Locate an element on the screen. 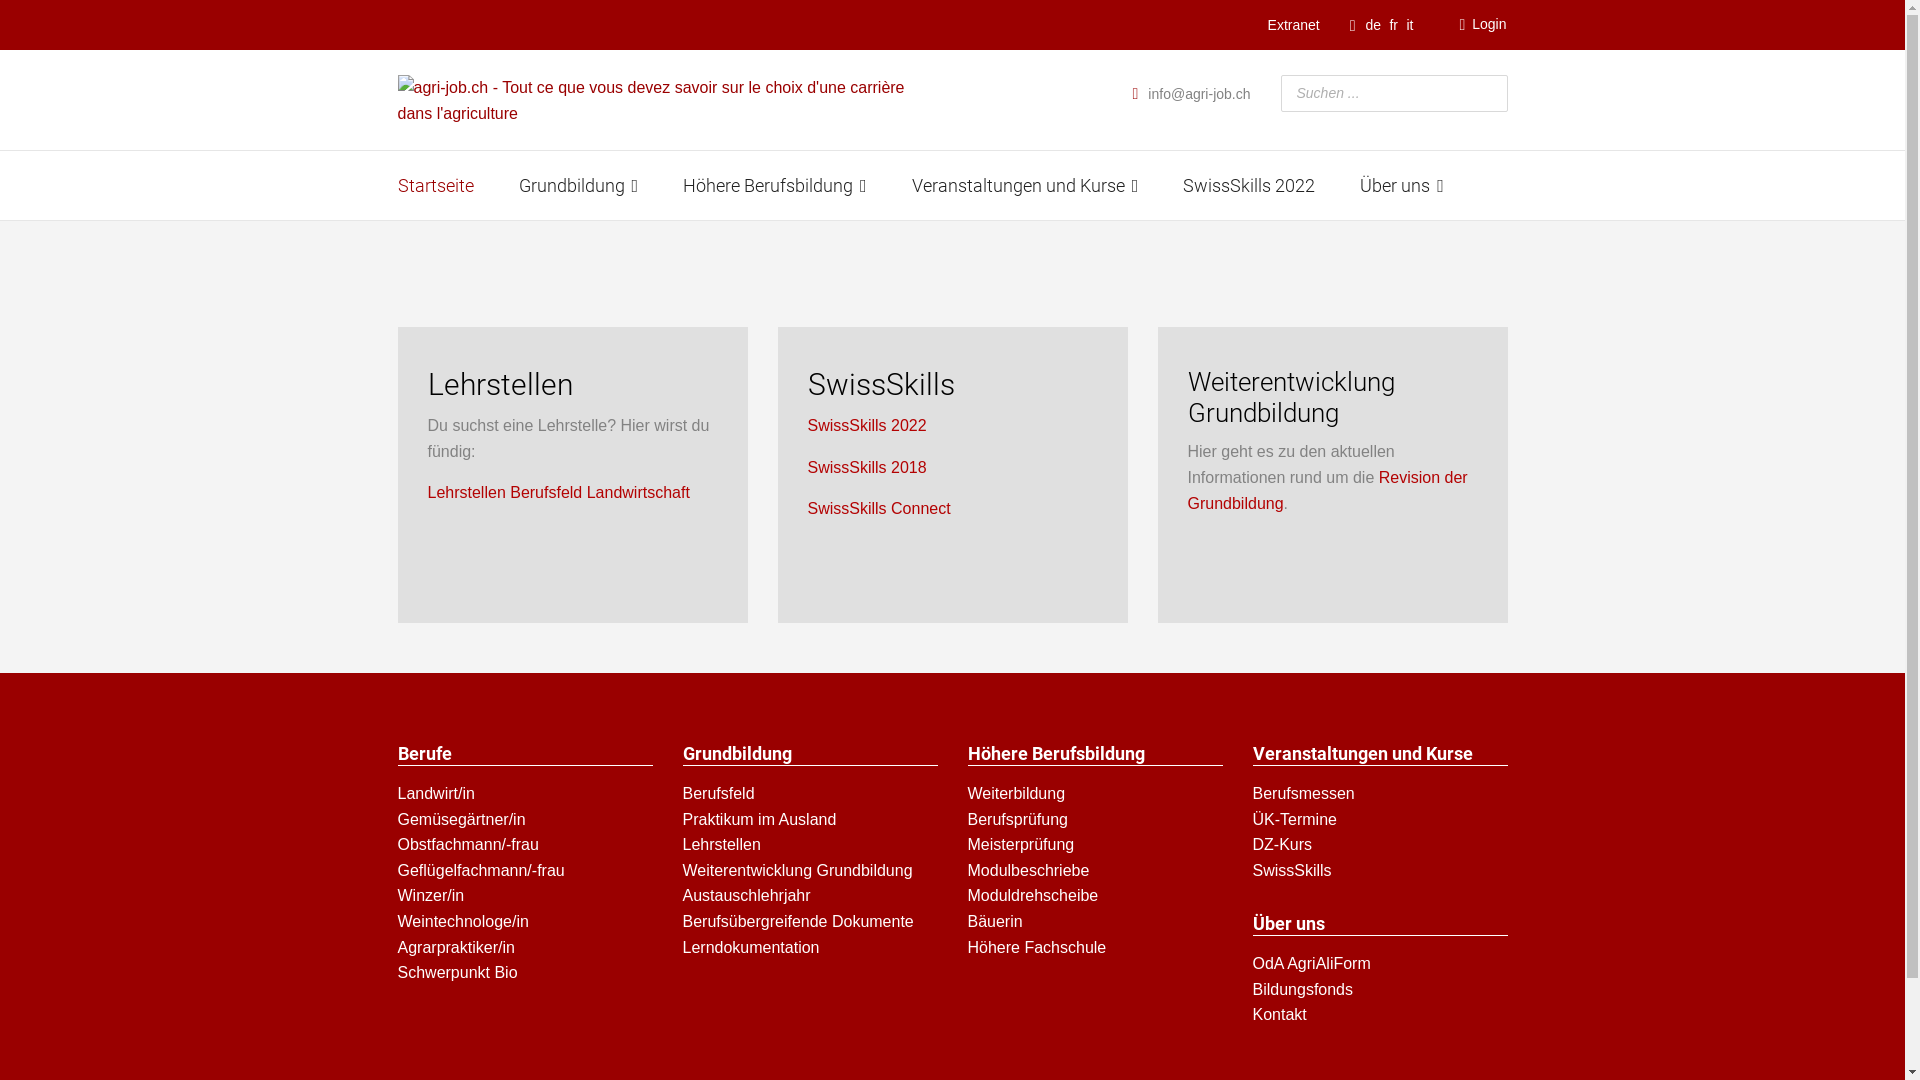  Startseite is located at coordinates (435, 186).